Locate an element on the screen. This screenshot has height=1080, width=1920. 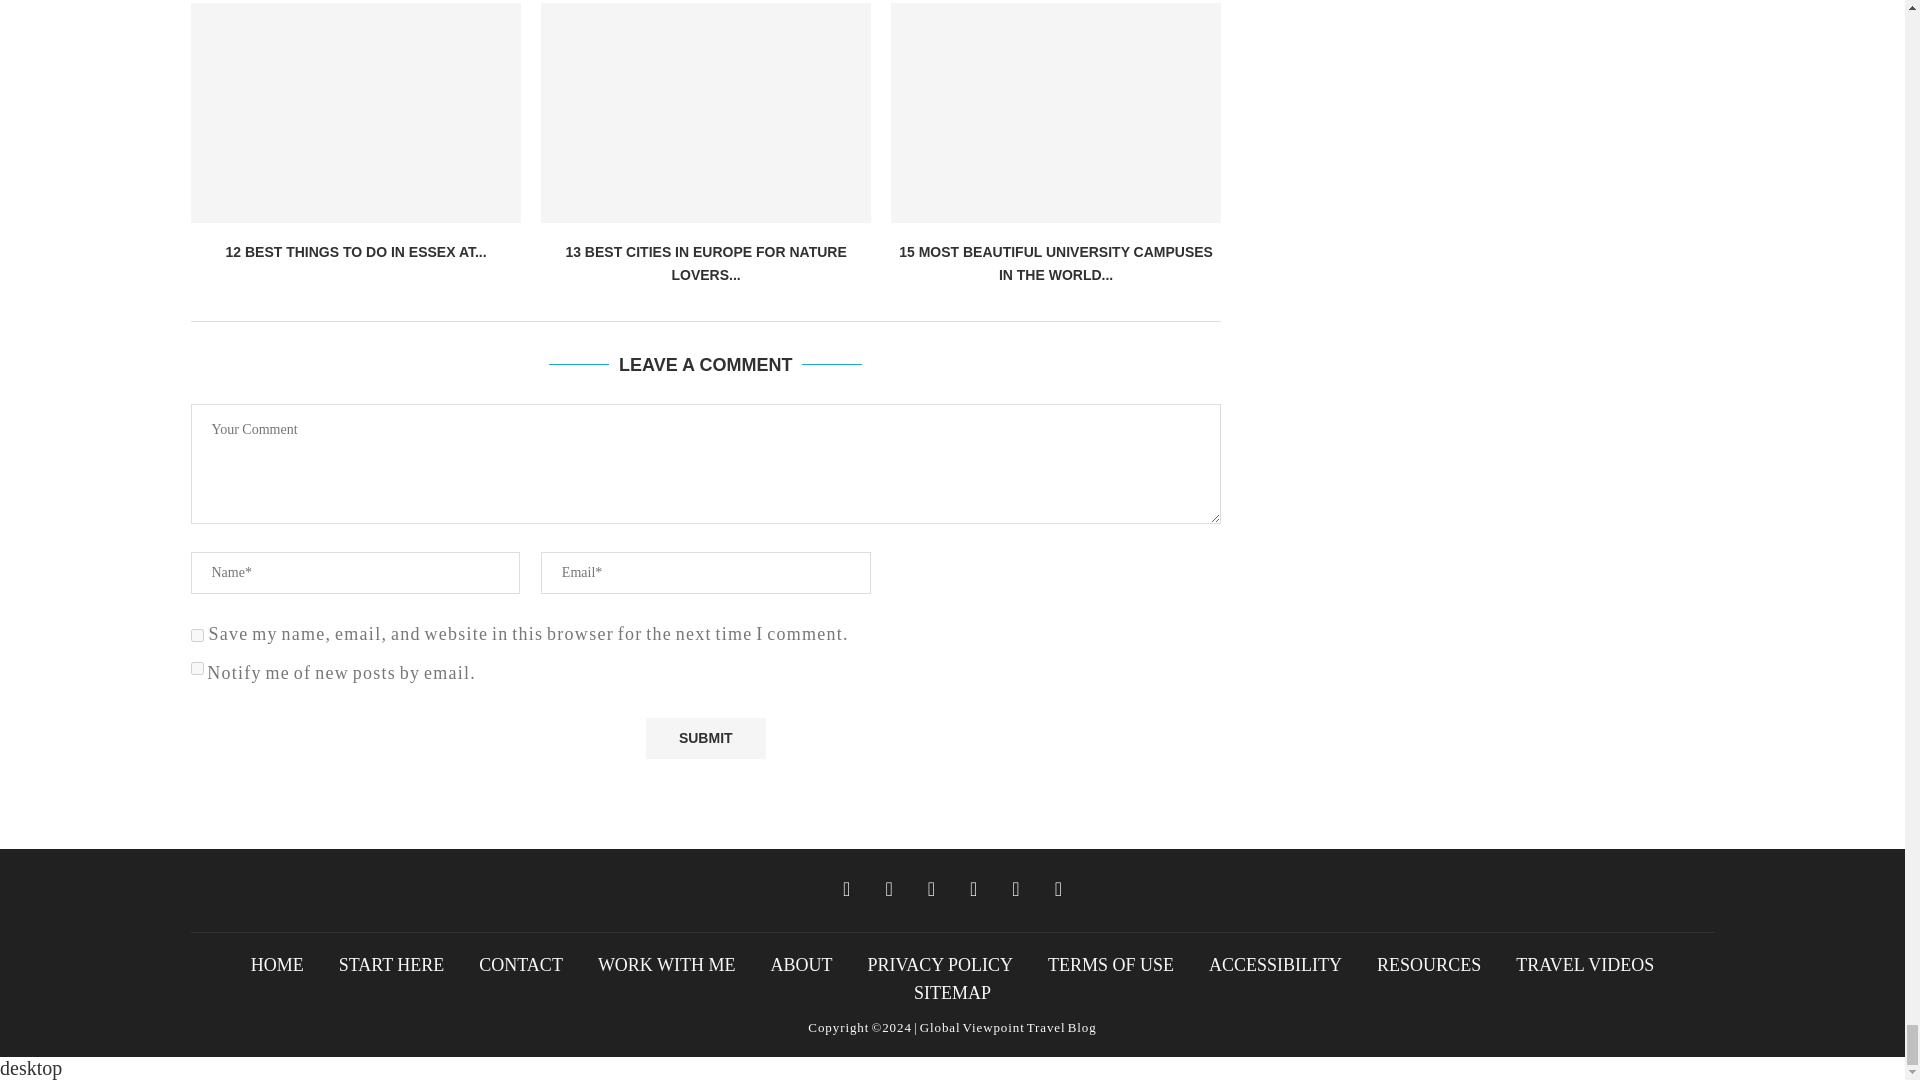
yes is located at coordinates (196, 634).